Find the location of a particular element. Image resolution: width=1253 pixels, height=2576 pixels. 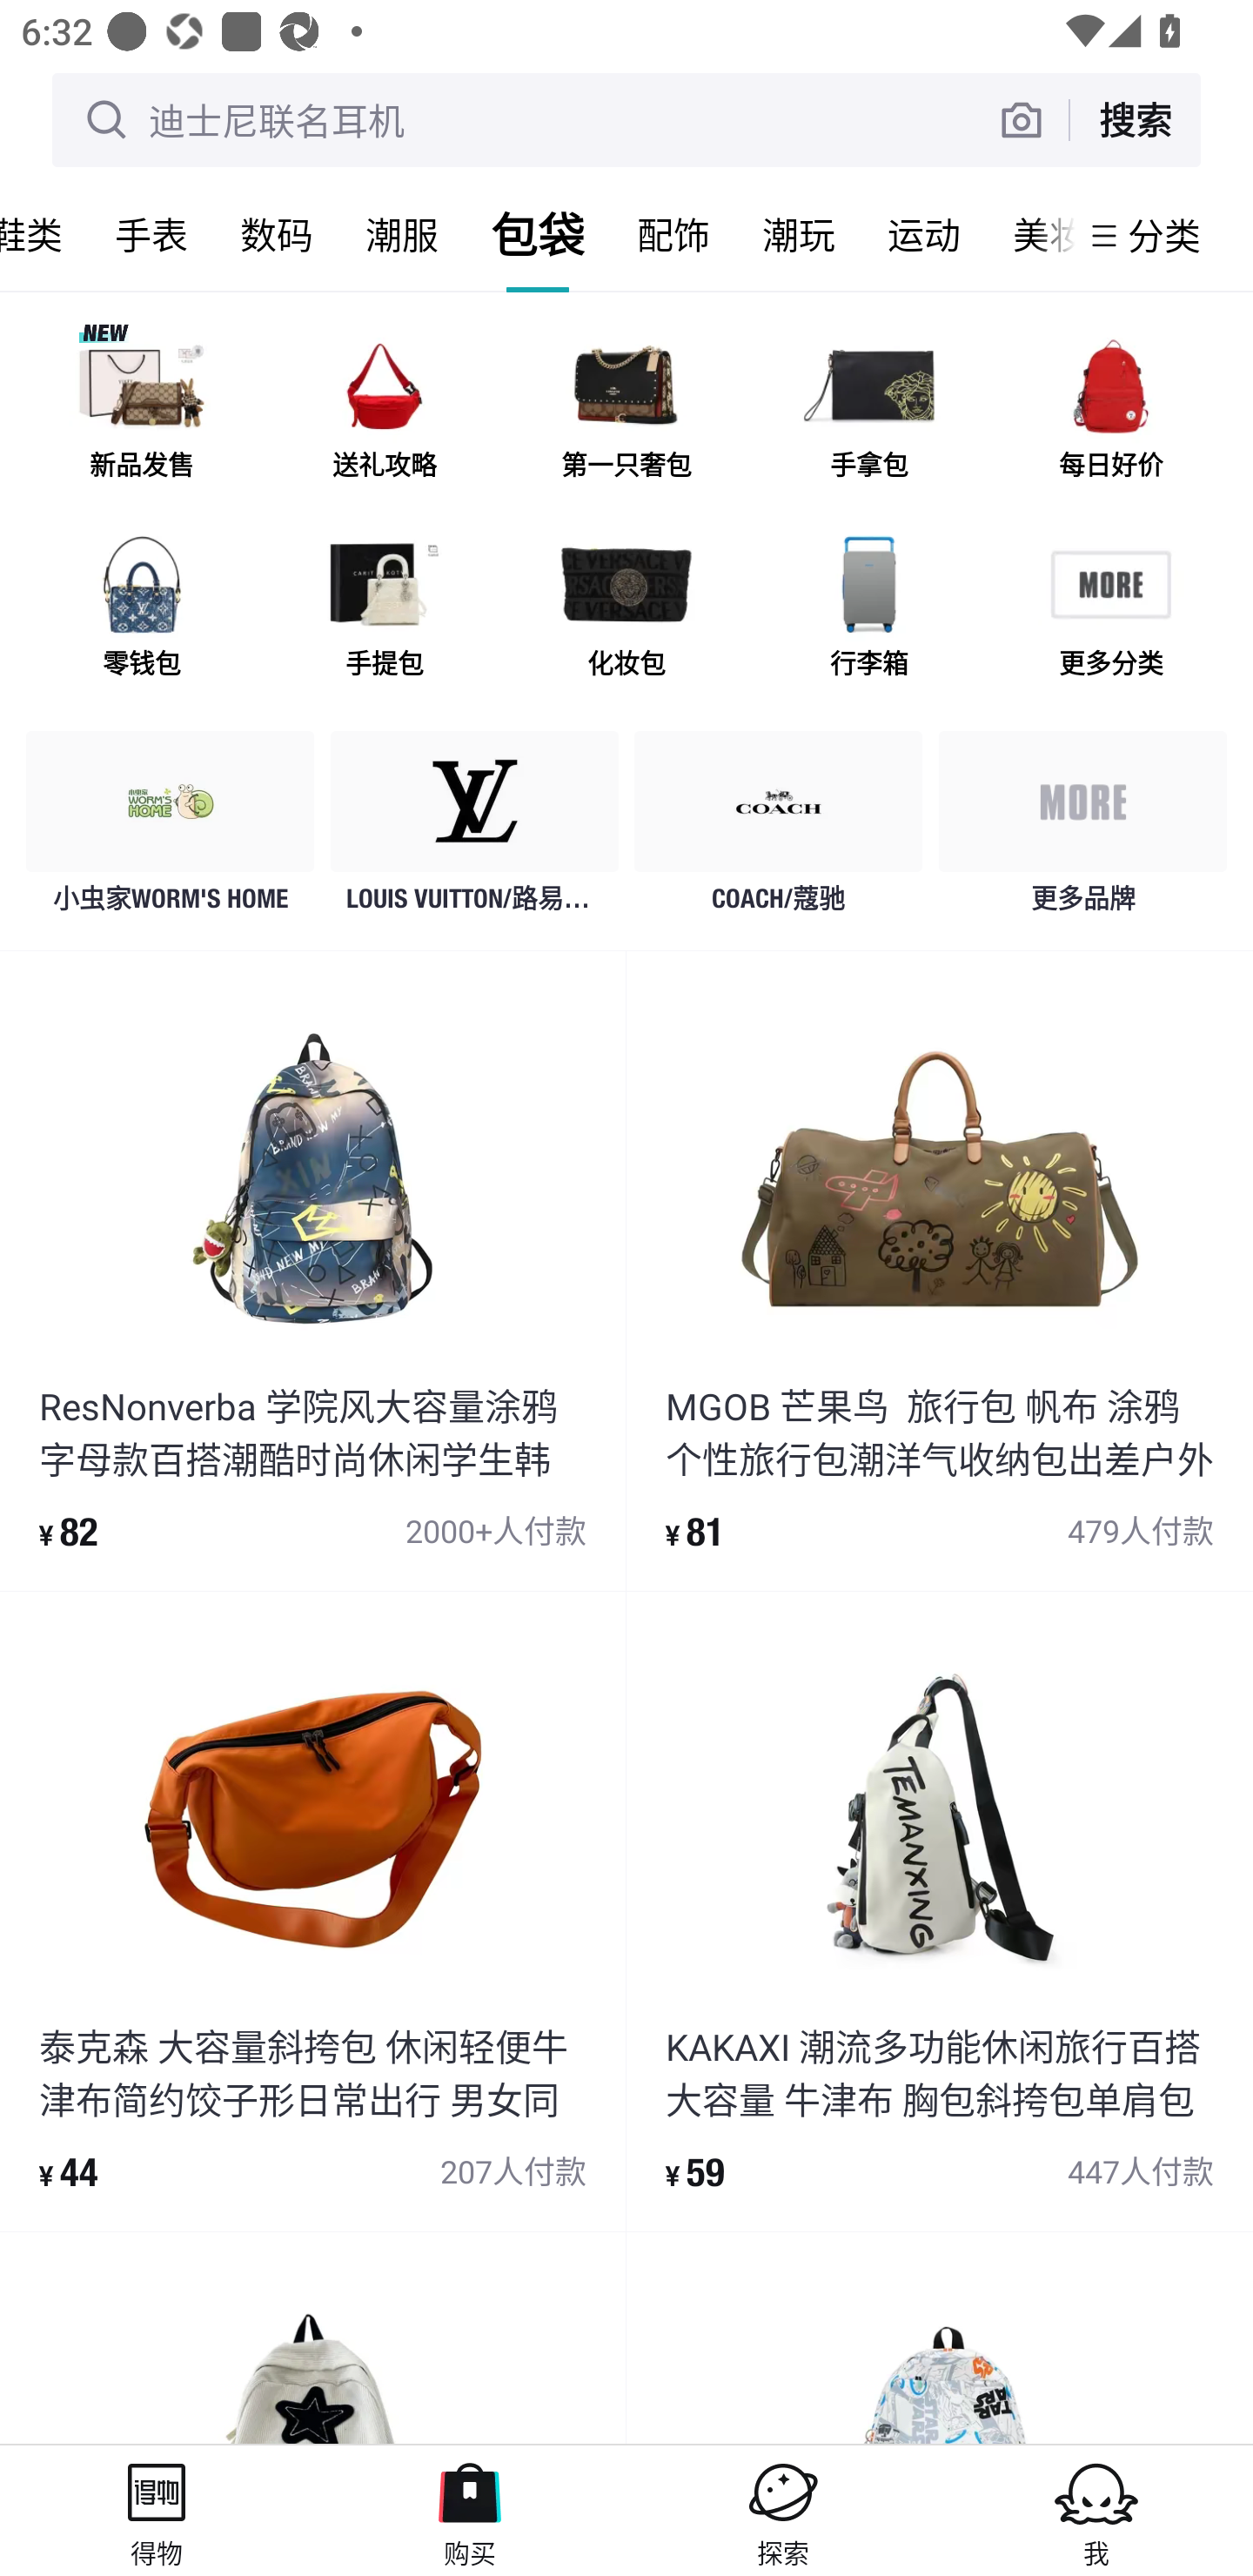

第一只奢包 is located at coordinates (626, 413).